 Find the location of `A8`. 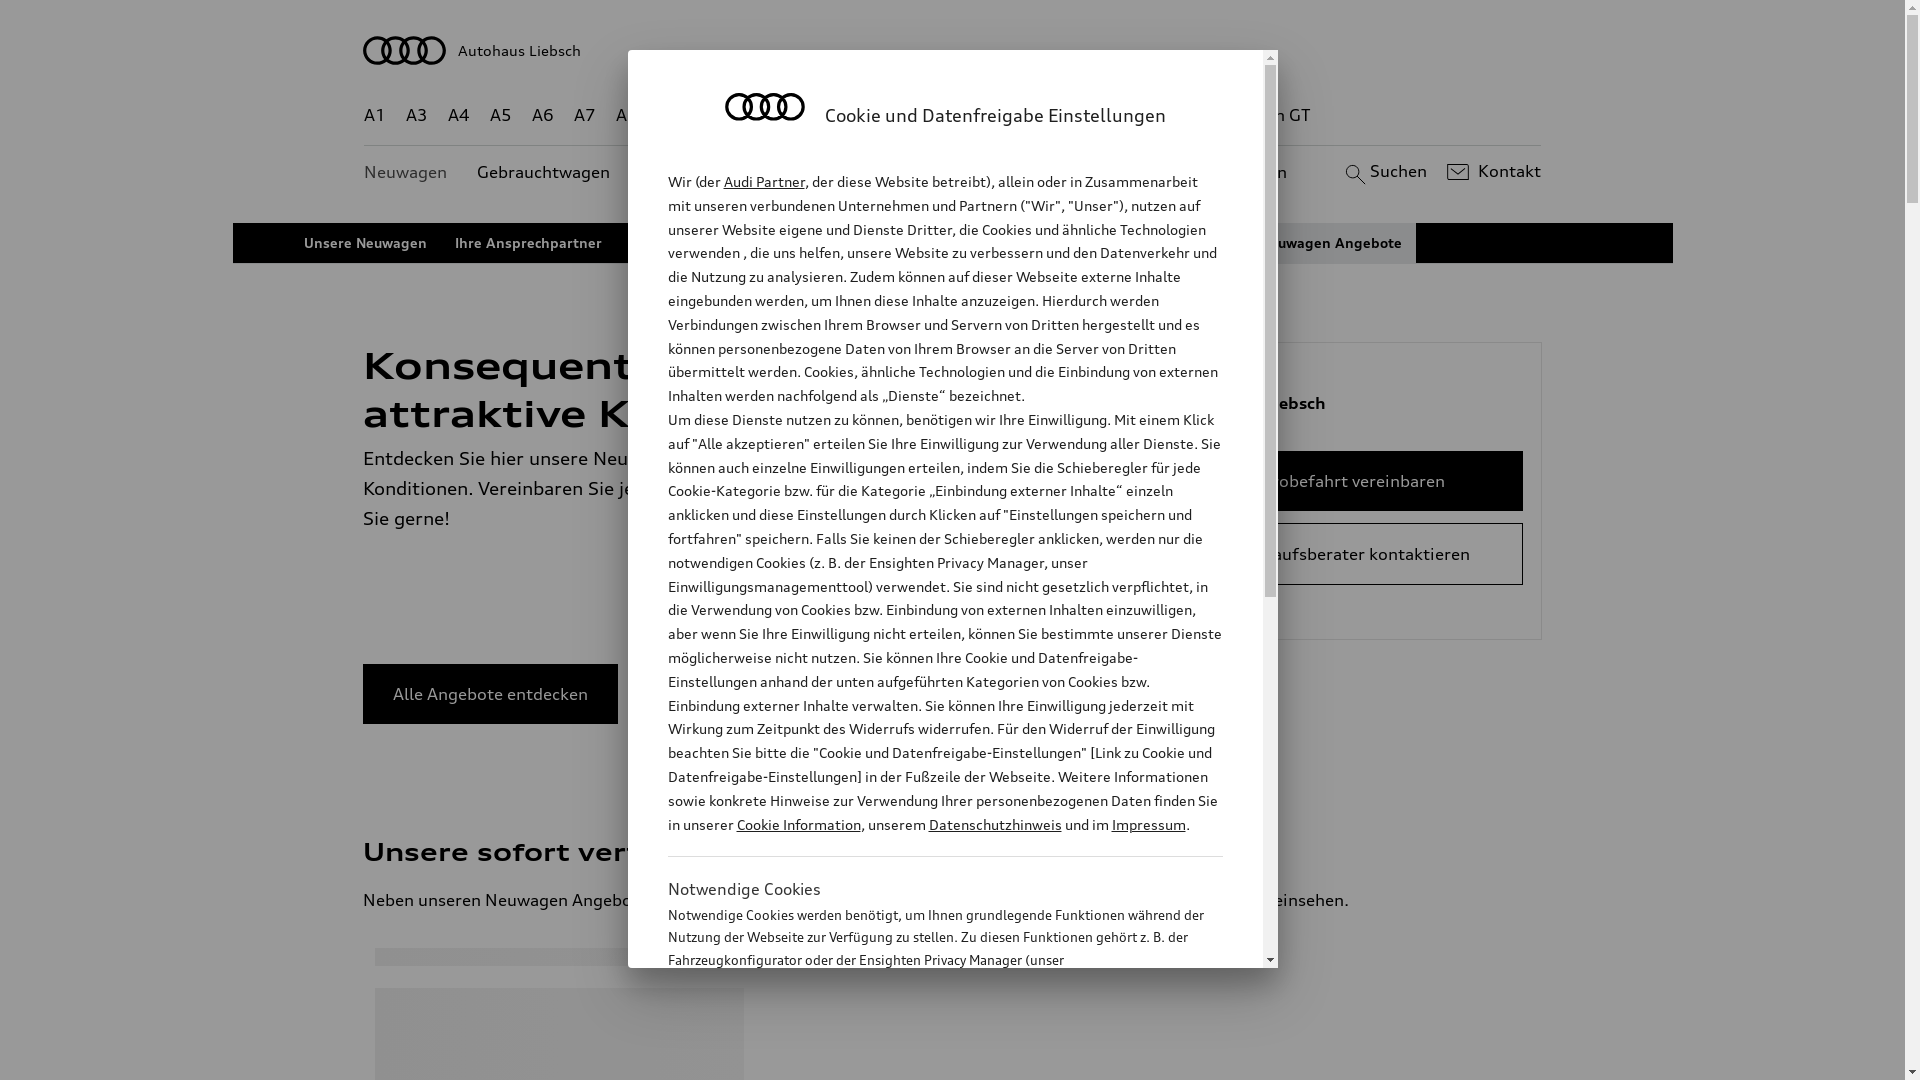

A8 is located at coordinates (627, 116).